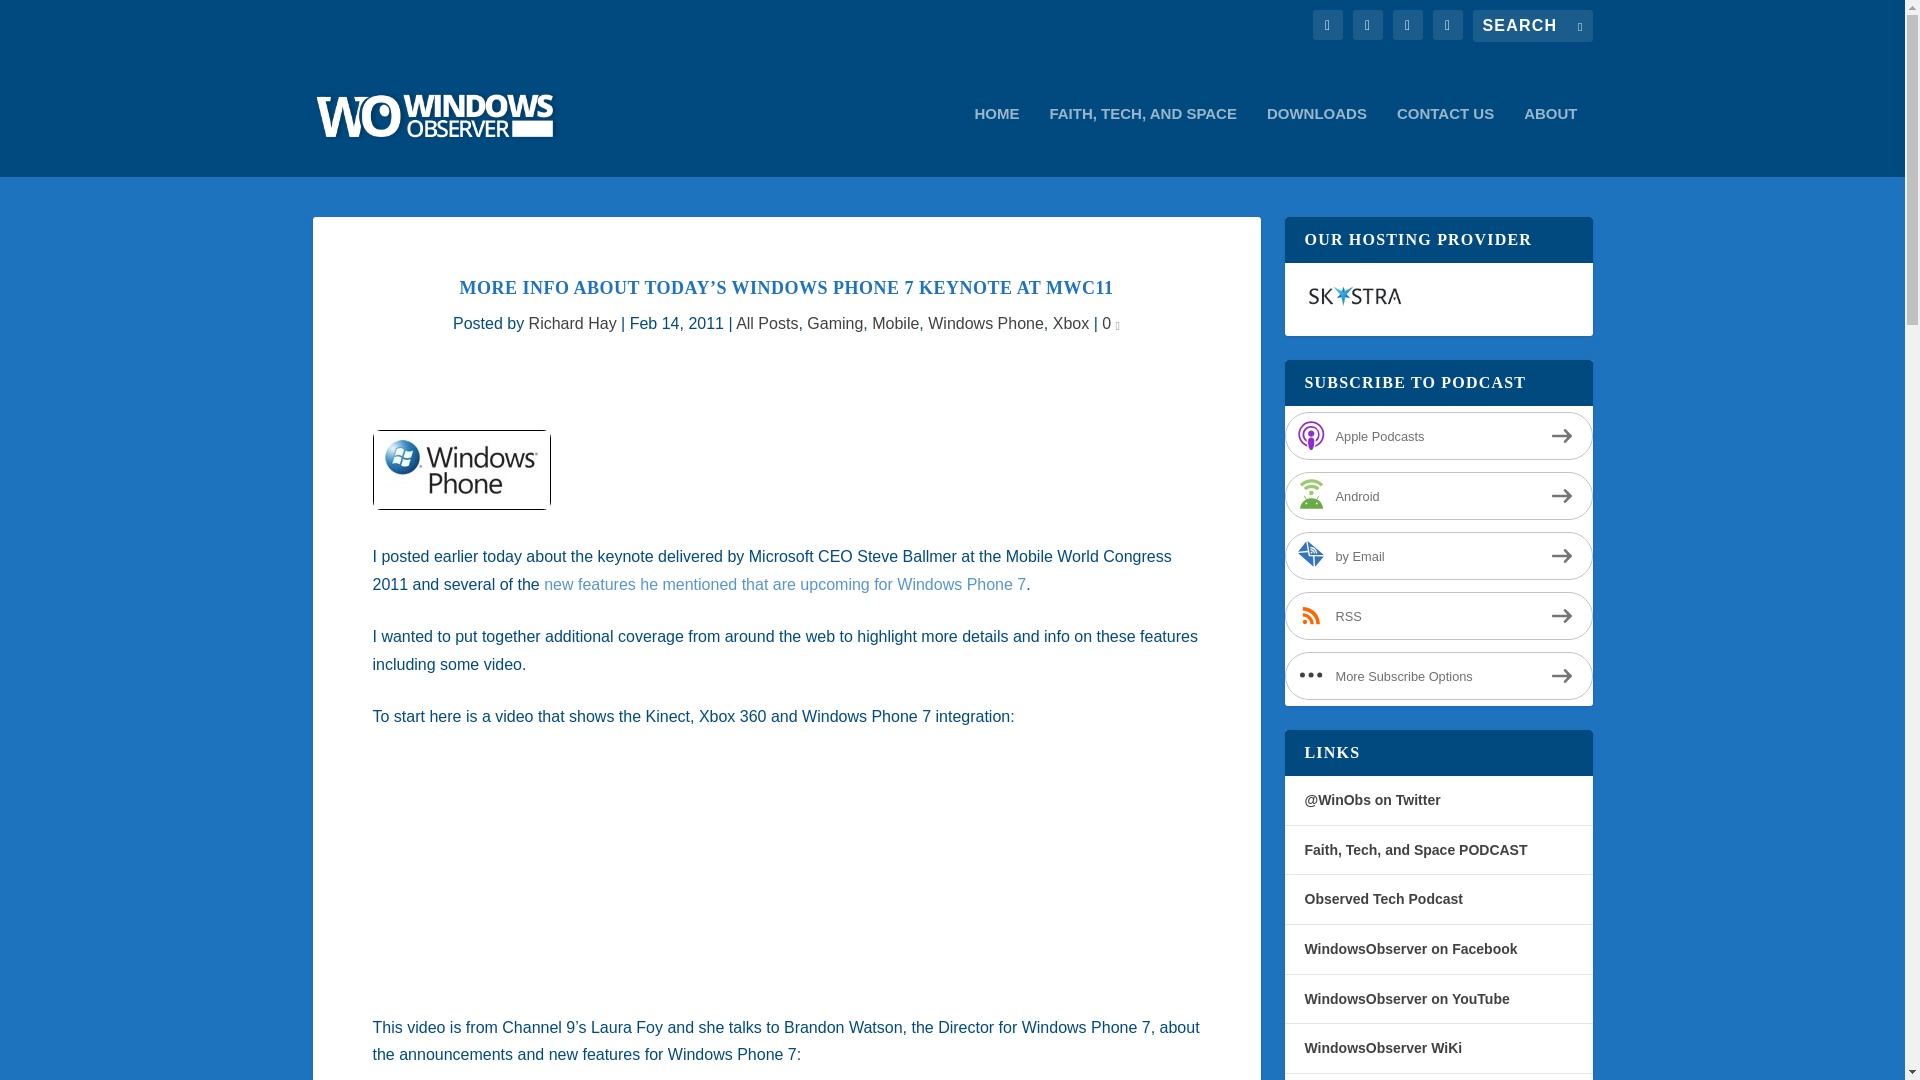 The height and width of the screenshot is (1080, 1920). Describe the element at coordinates (895, 323) in the screenshot. I see `Mobile` at that location.